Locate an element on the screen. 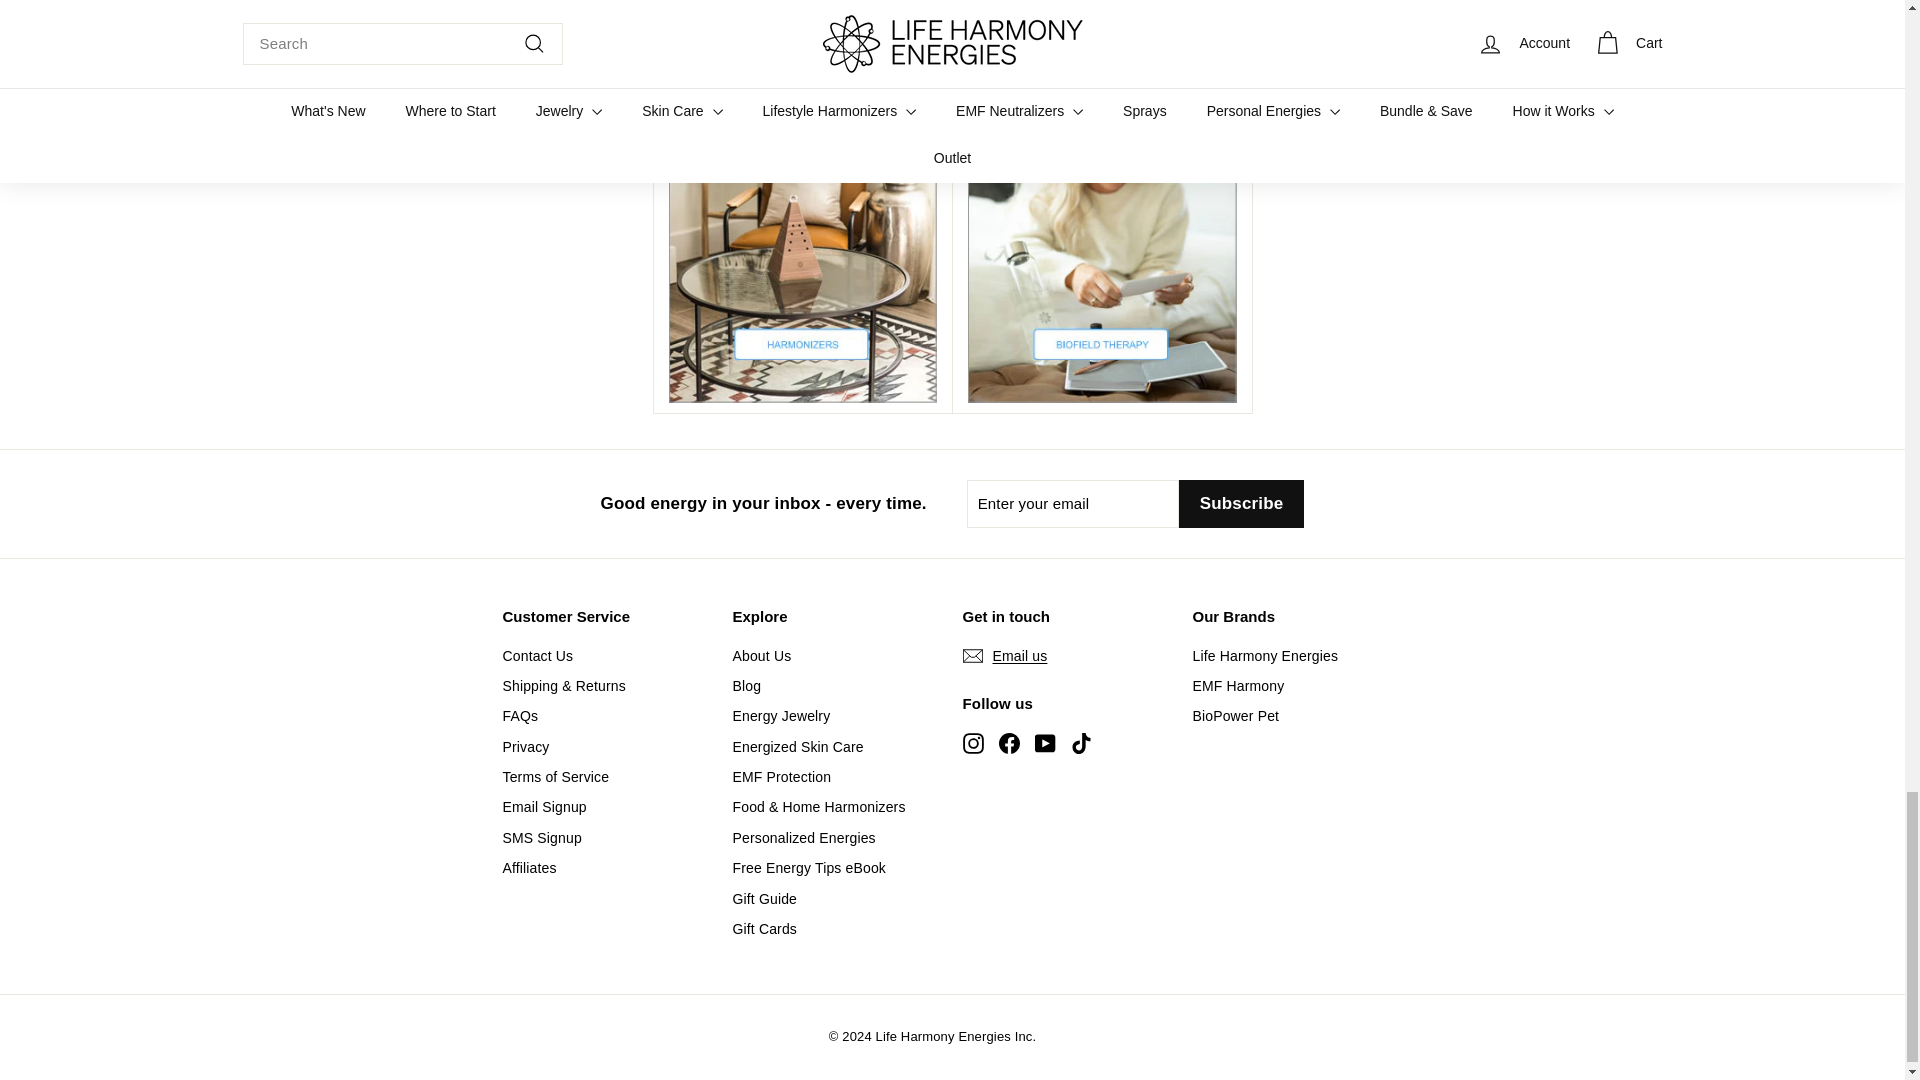  Life Harmony Energies on YouTube is located at coordinates (1044, 742).